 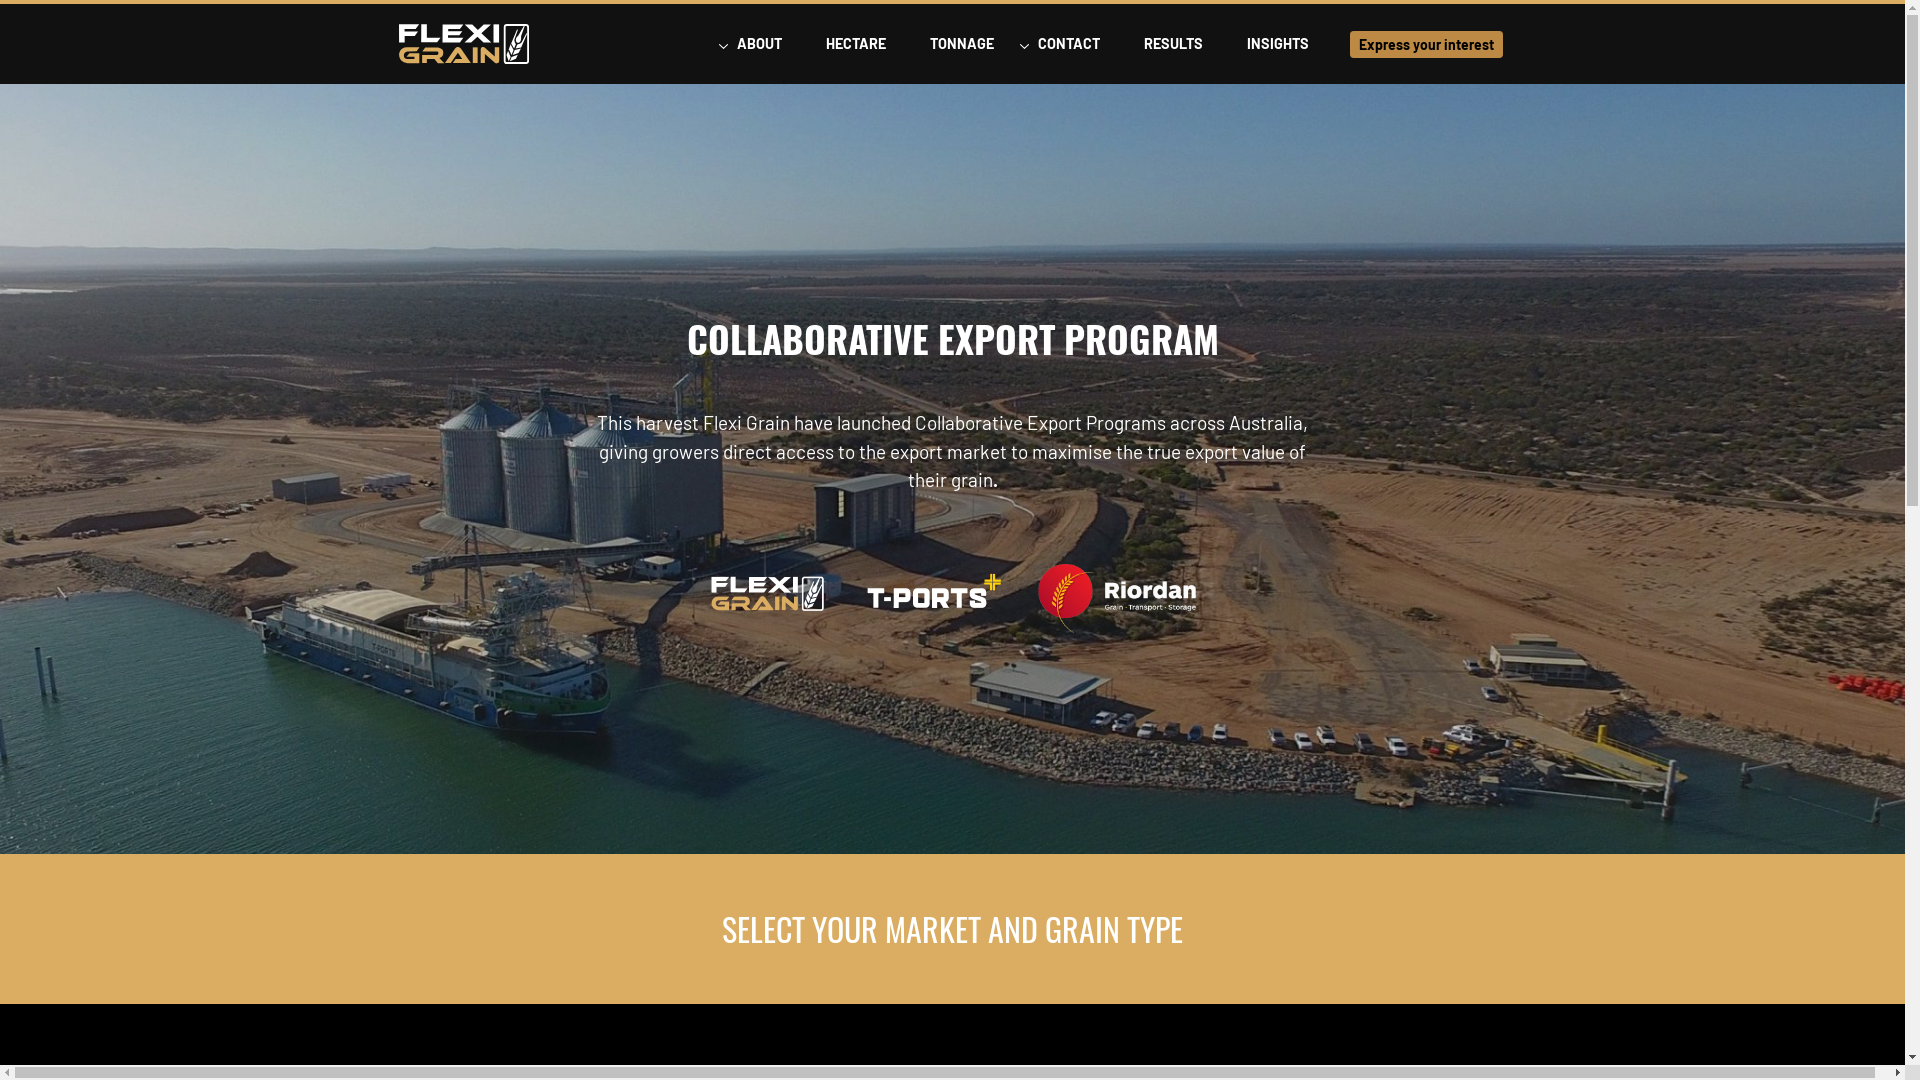 What do you see at coordinates (1277, 44) in the screenshot?
I see `INSIGHTS` at bounding box center [1277, 44].